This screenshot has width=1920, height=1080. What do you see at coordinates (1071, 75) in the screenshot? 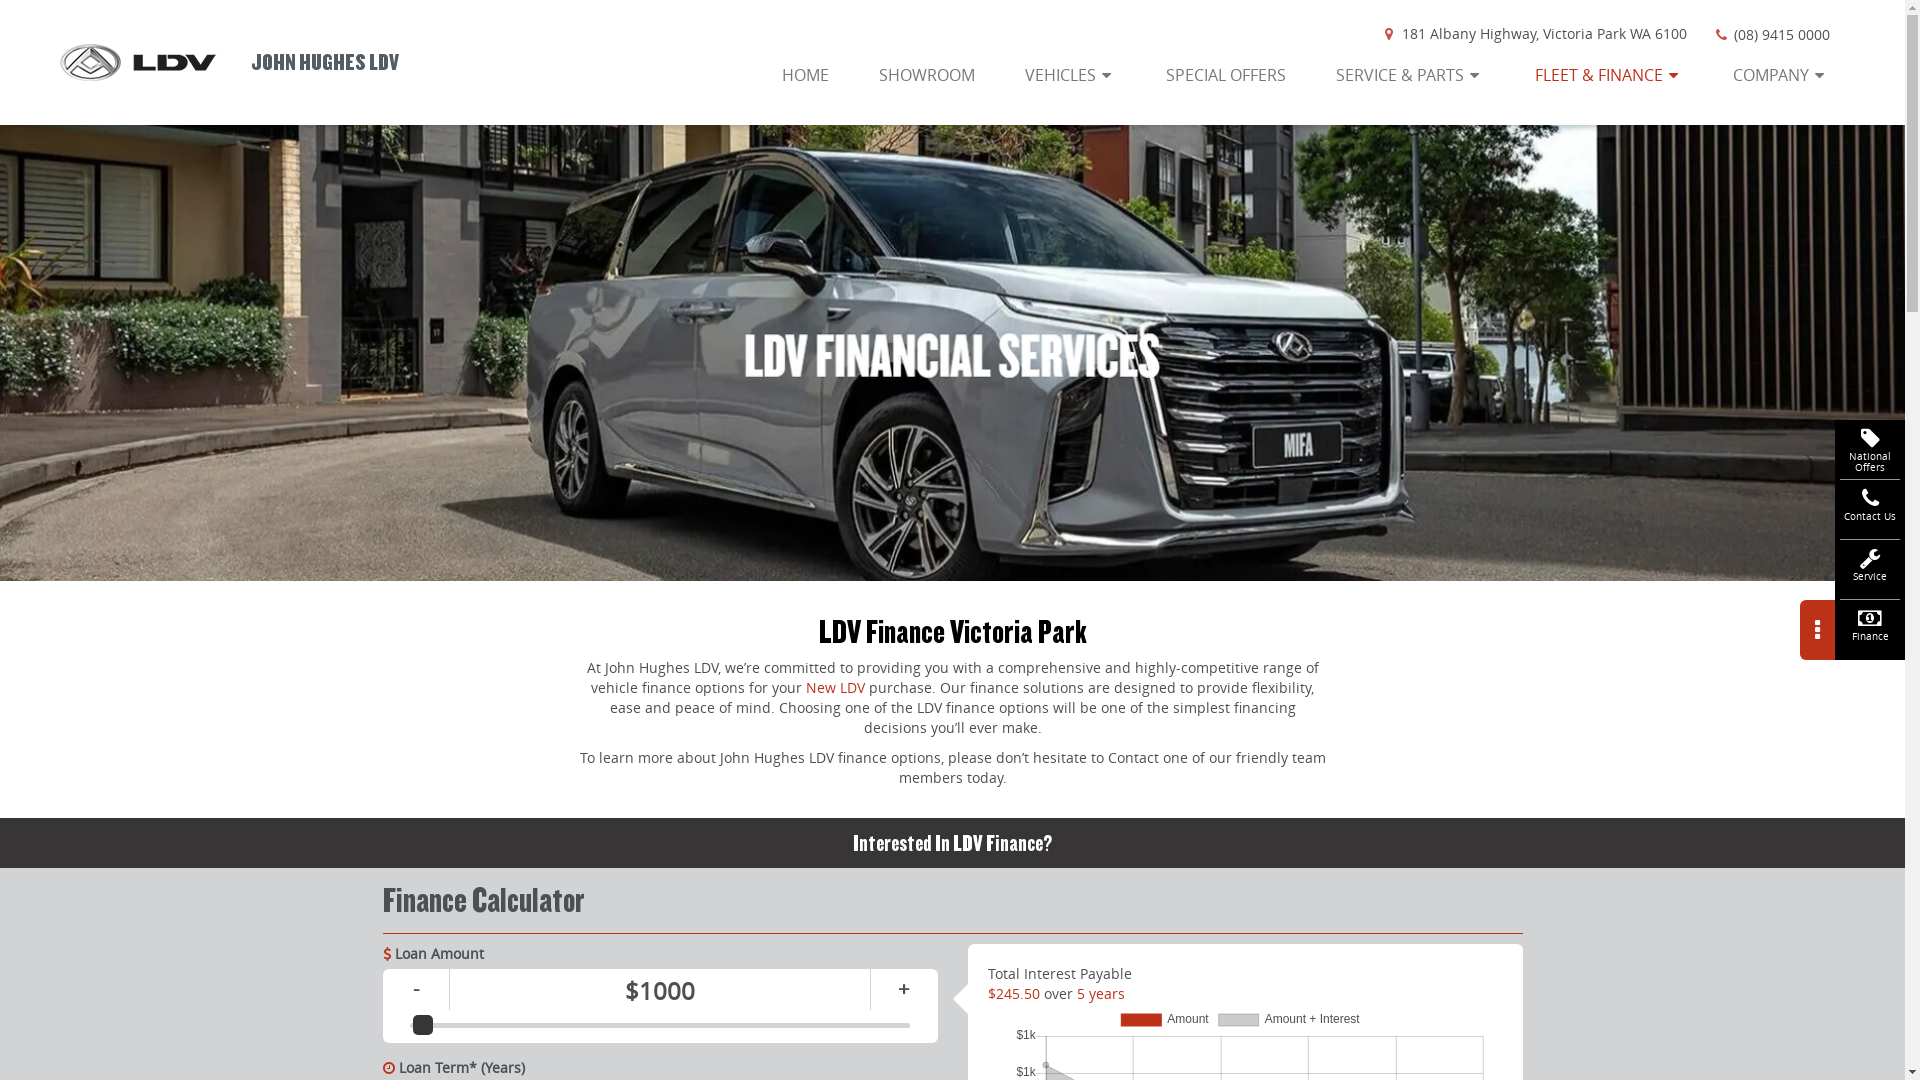
I see `VEHICLES` at bounding box center [1071, 75].